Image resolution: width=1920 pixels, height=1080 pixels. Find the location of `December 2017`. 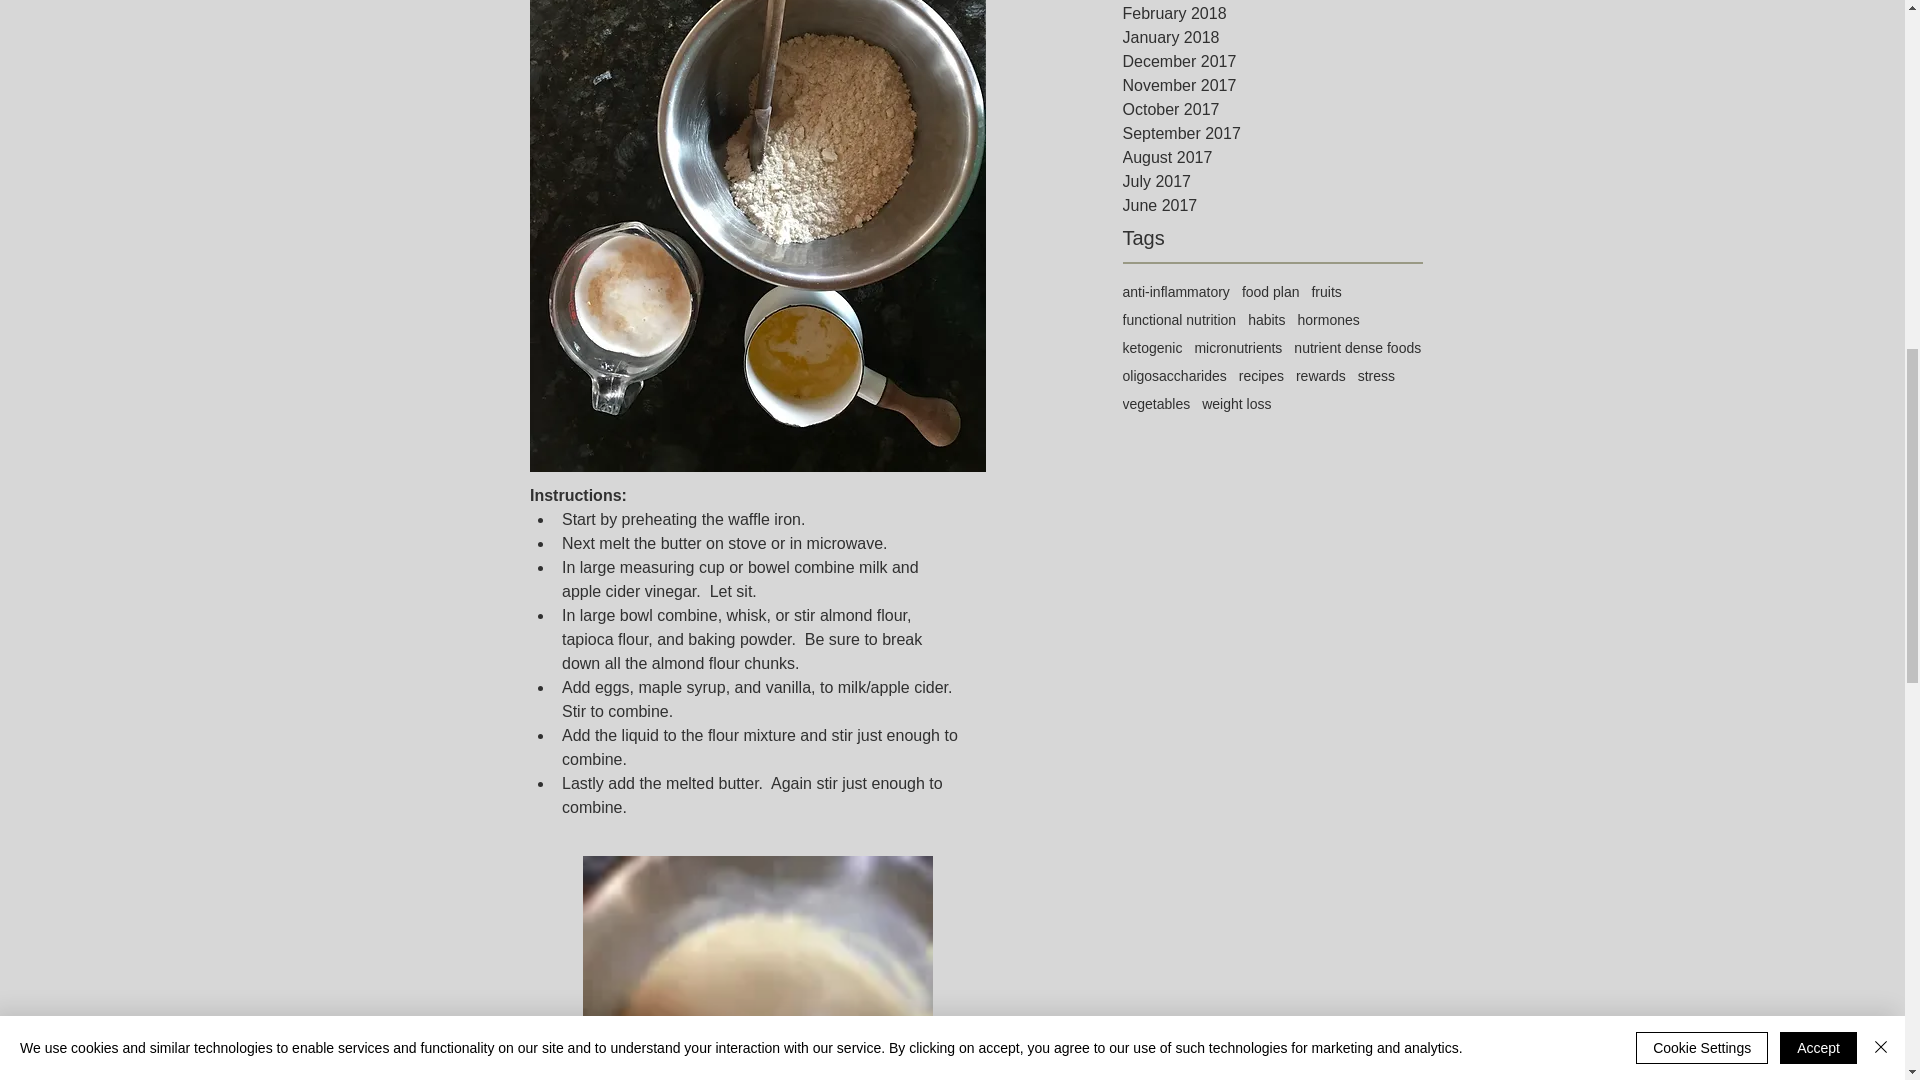

December 2017 is located at coordinates (1272, 62).